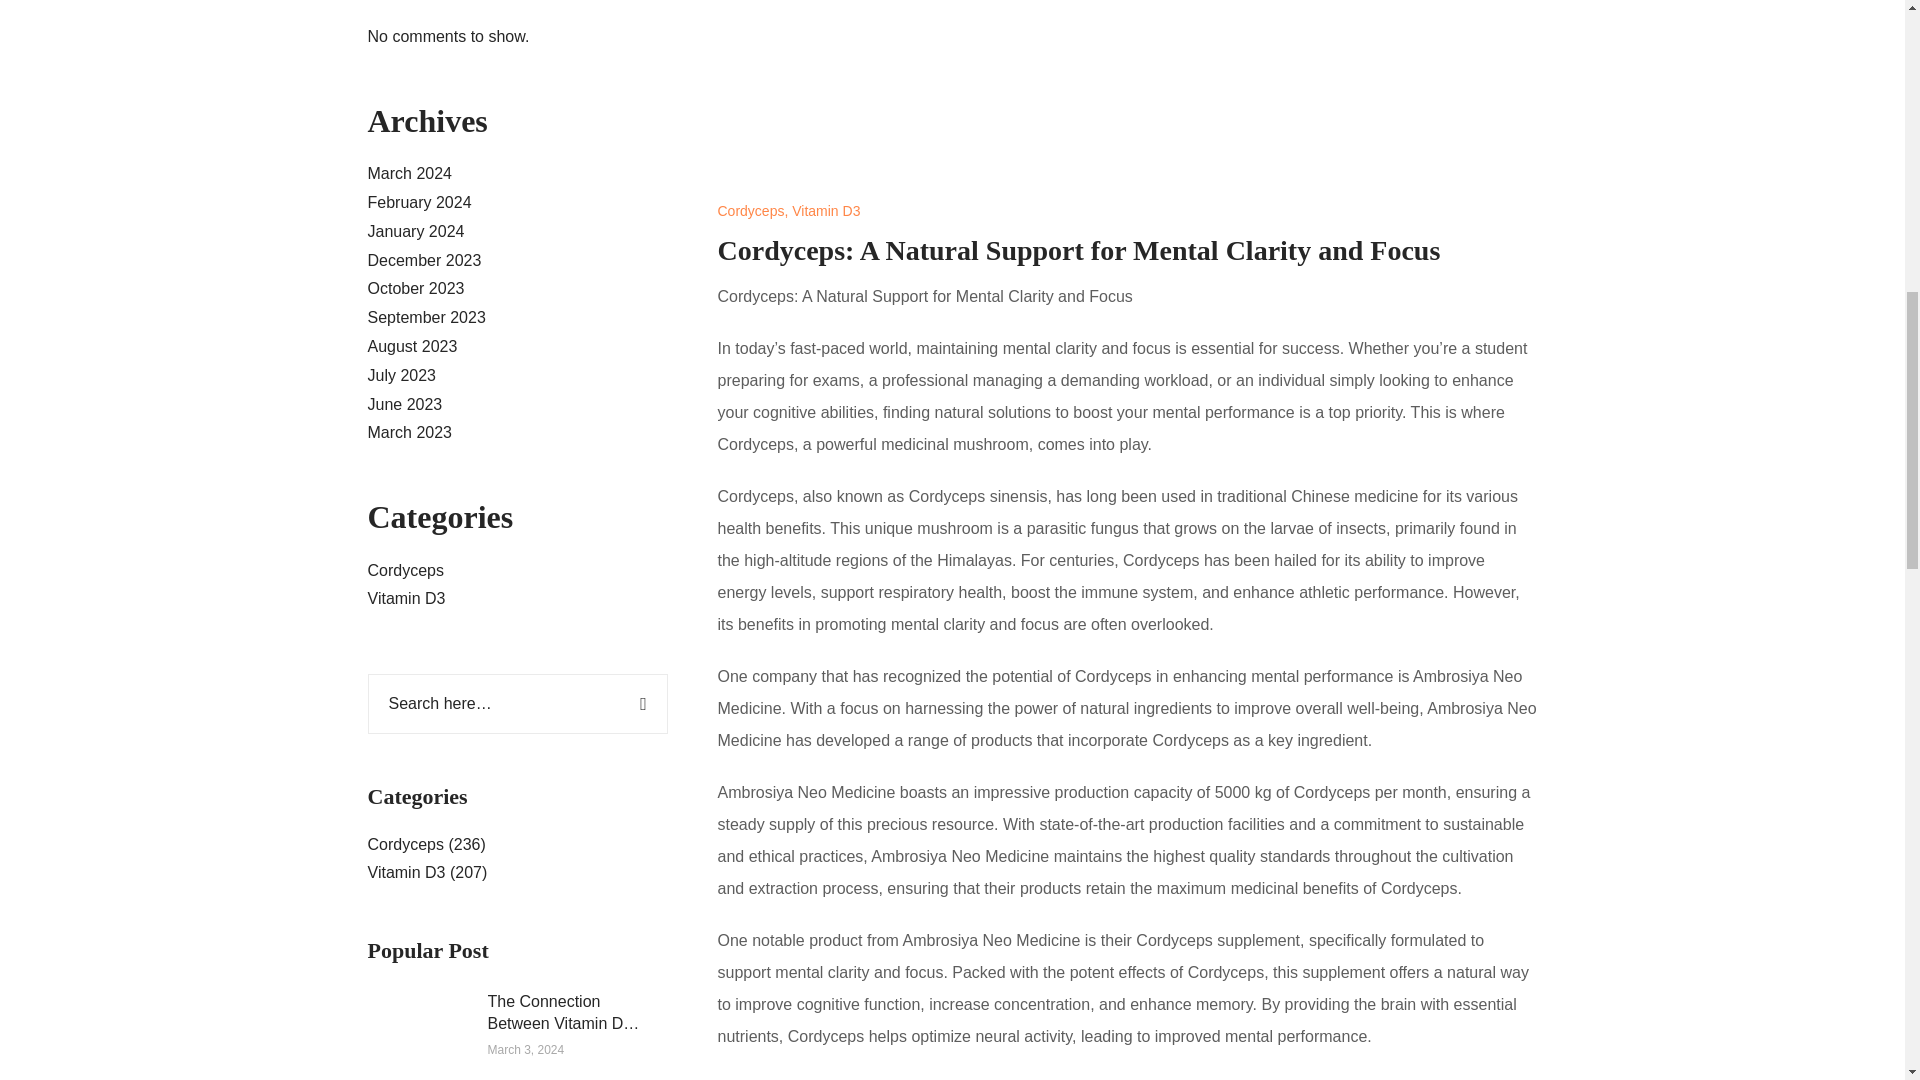  Describe the element at coordinates (410, 174) in the screenshot. I see `March 2024` at that location.